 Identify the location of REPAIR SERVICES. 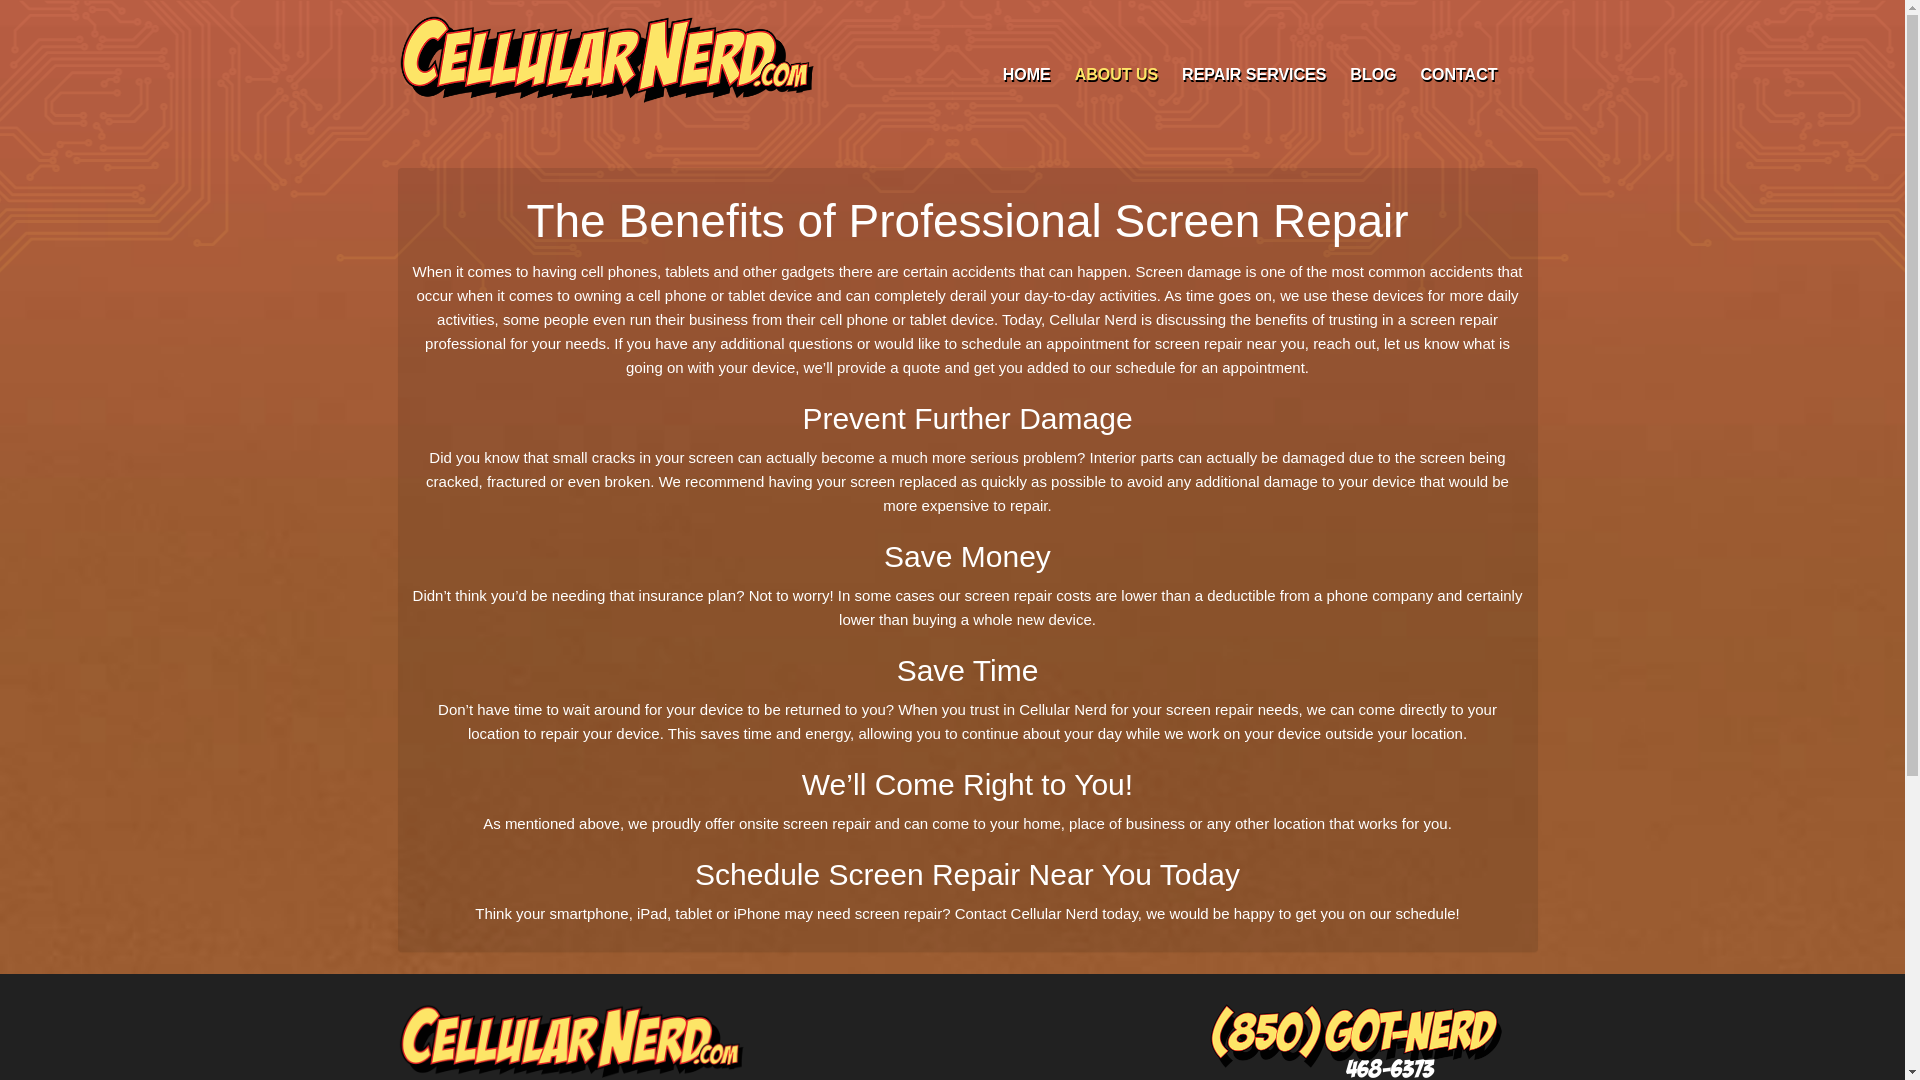
(1254, 74).